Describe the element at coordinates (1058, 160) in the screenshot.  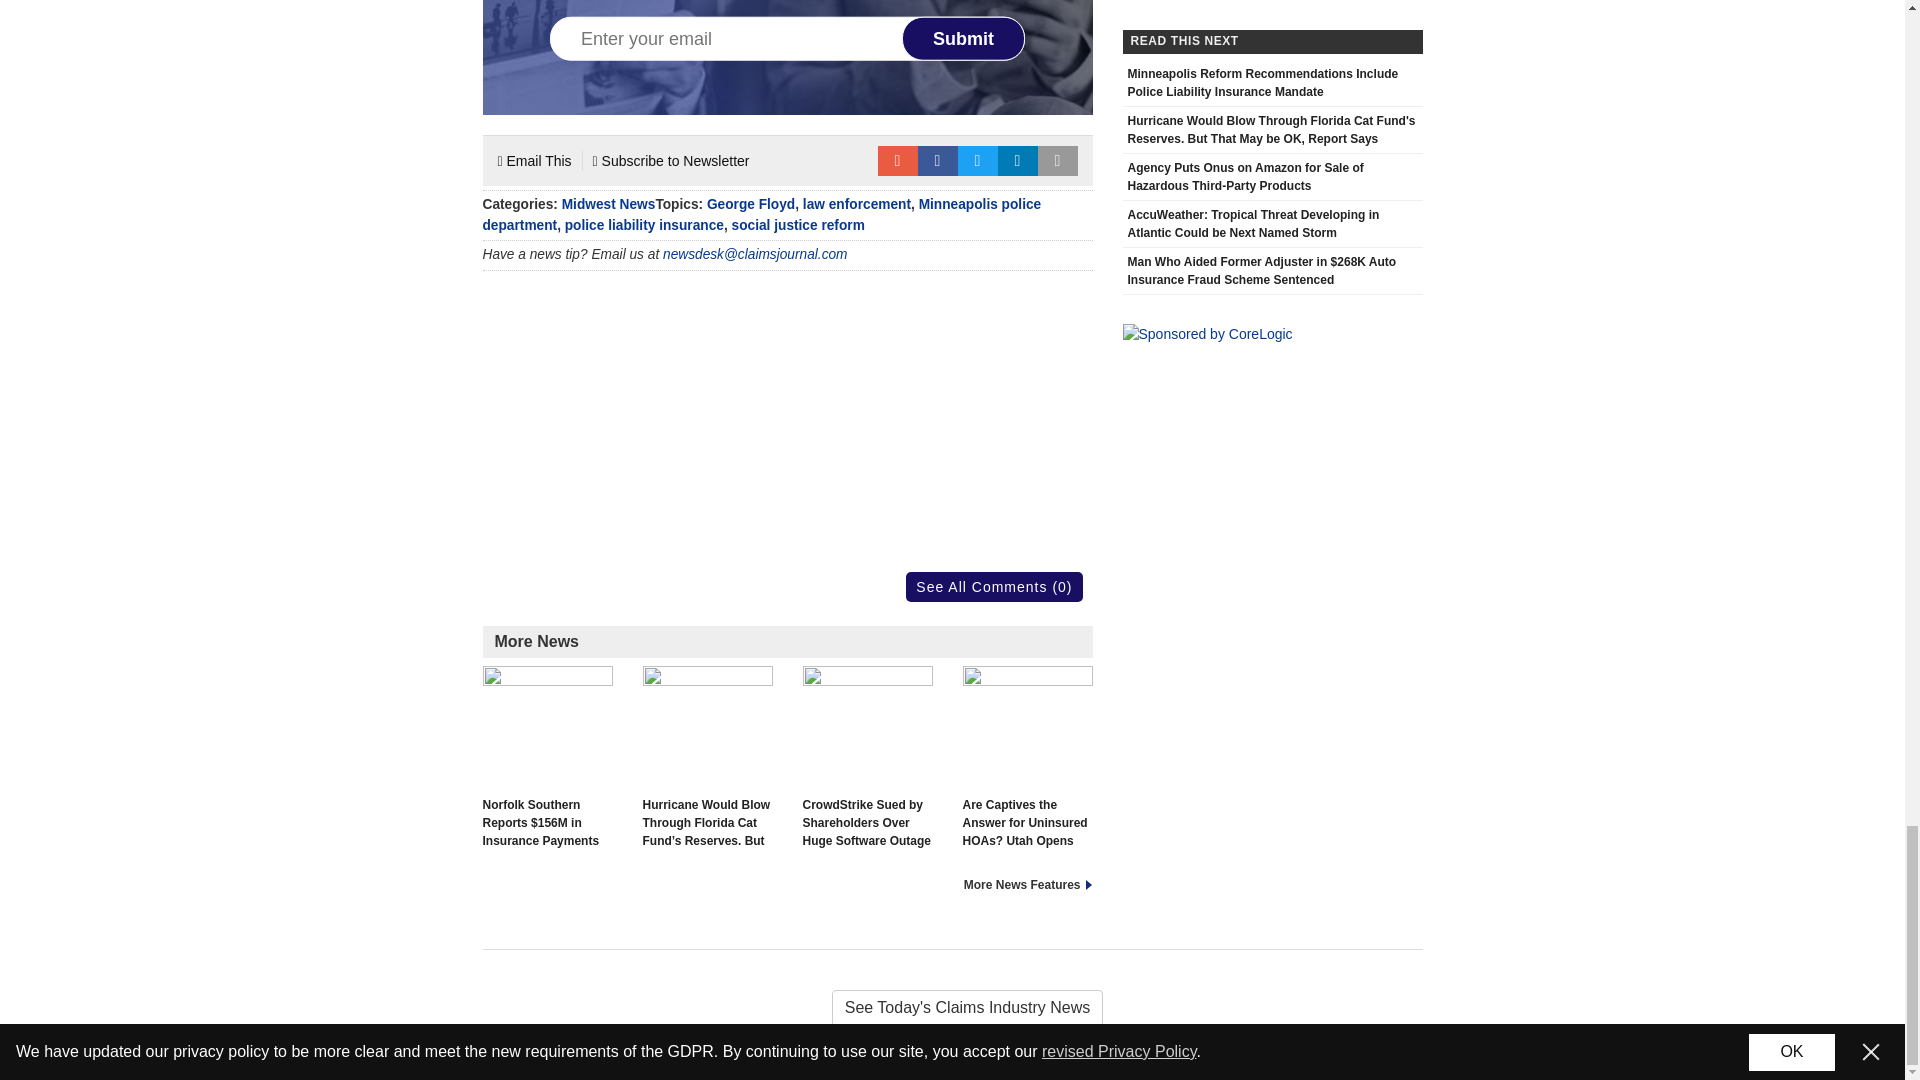
I see `Print Article` at that location.